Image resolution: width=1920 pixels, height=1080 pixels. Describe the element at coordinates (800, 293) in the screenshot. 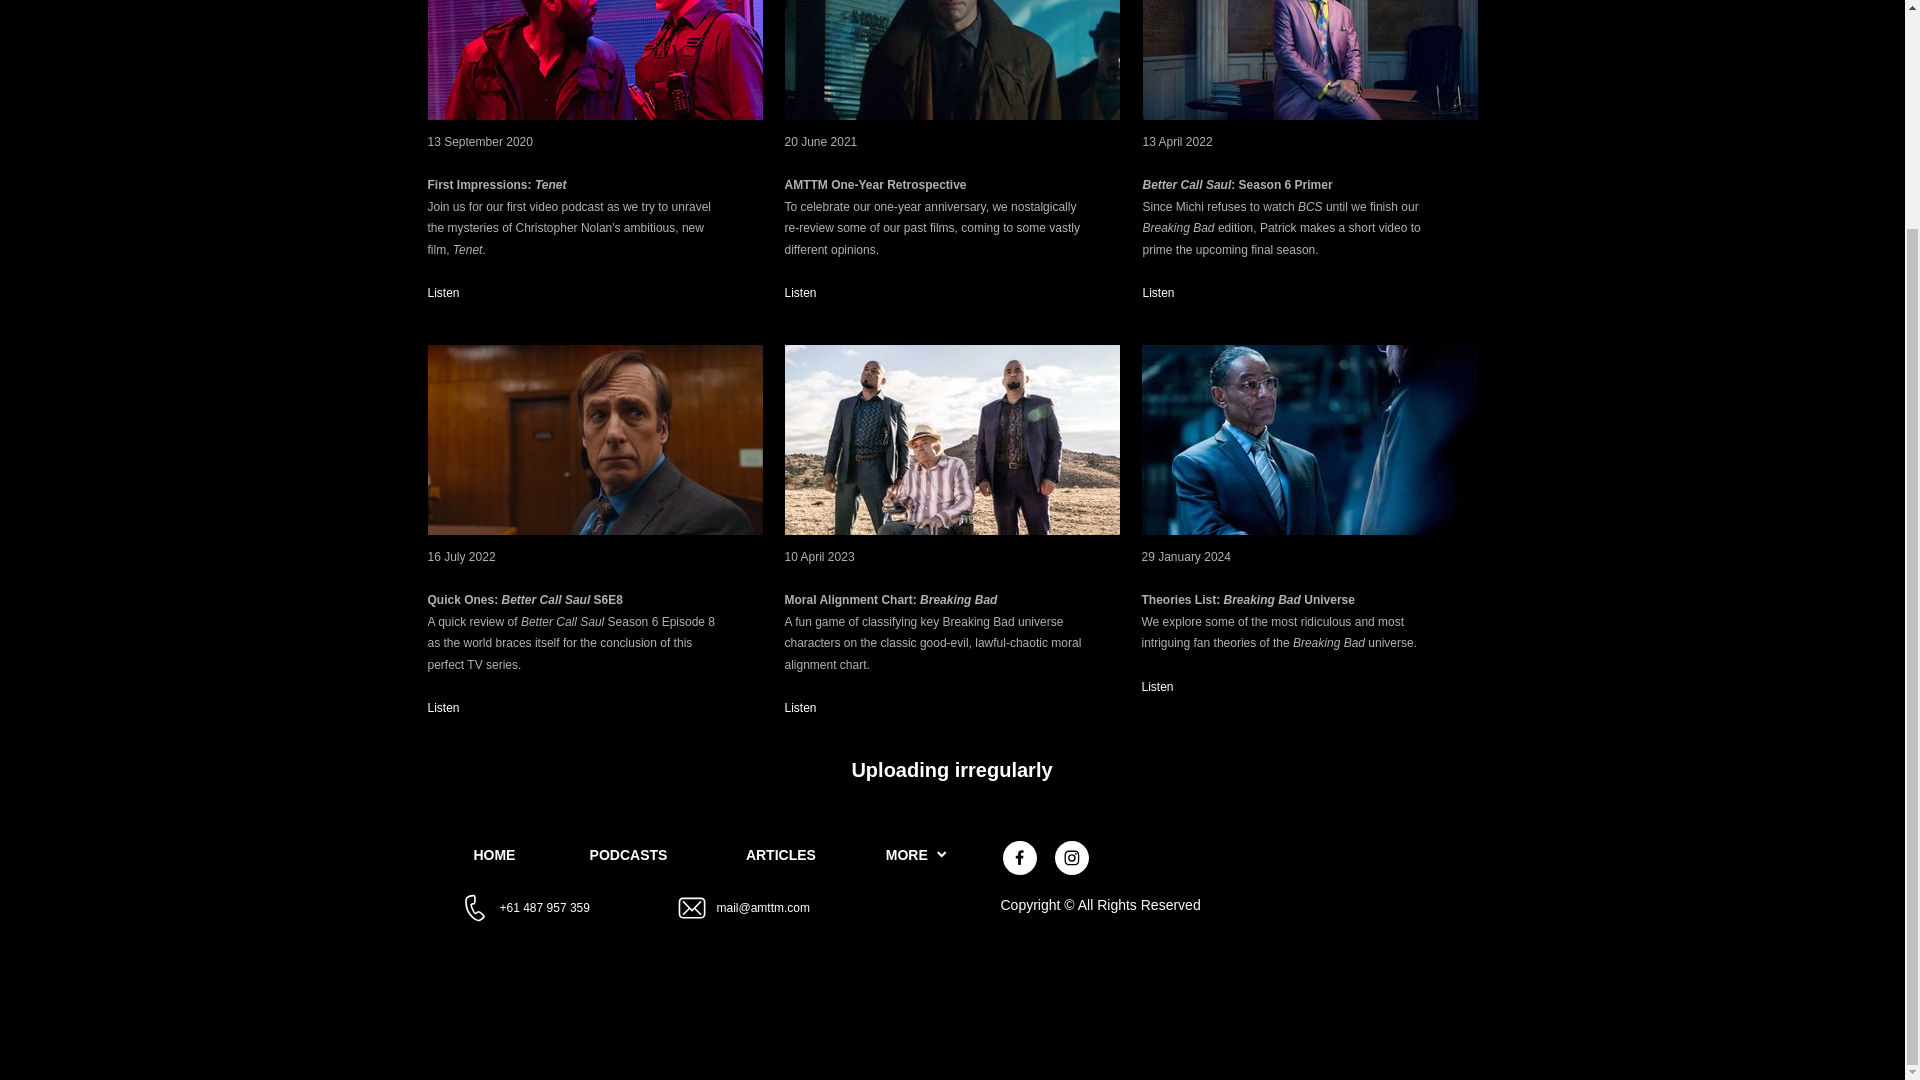

I see `Listen` at that location.